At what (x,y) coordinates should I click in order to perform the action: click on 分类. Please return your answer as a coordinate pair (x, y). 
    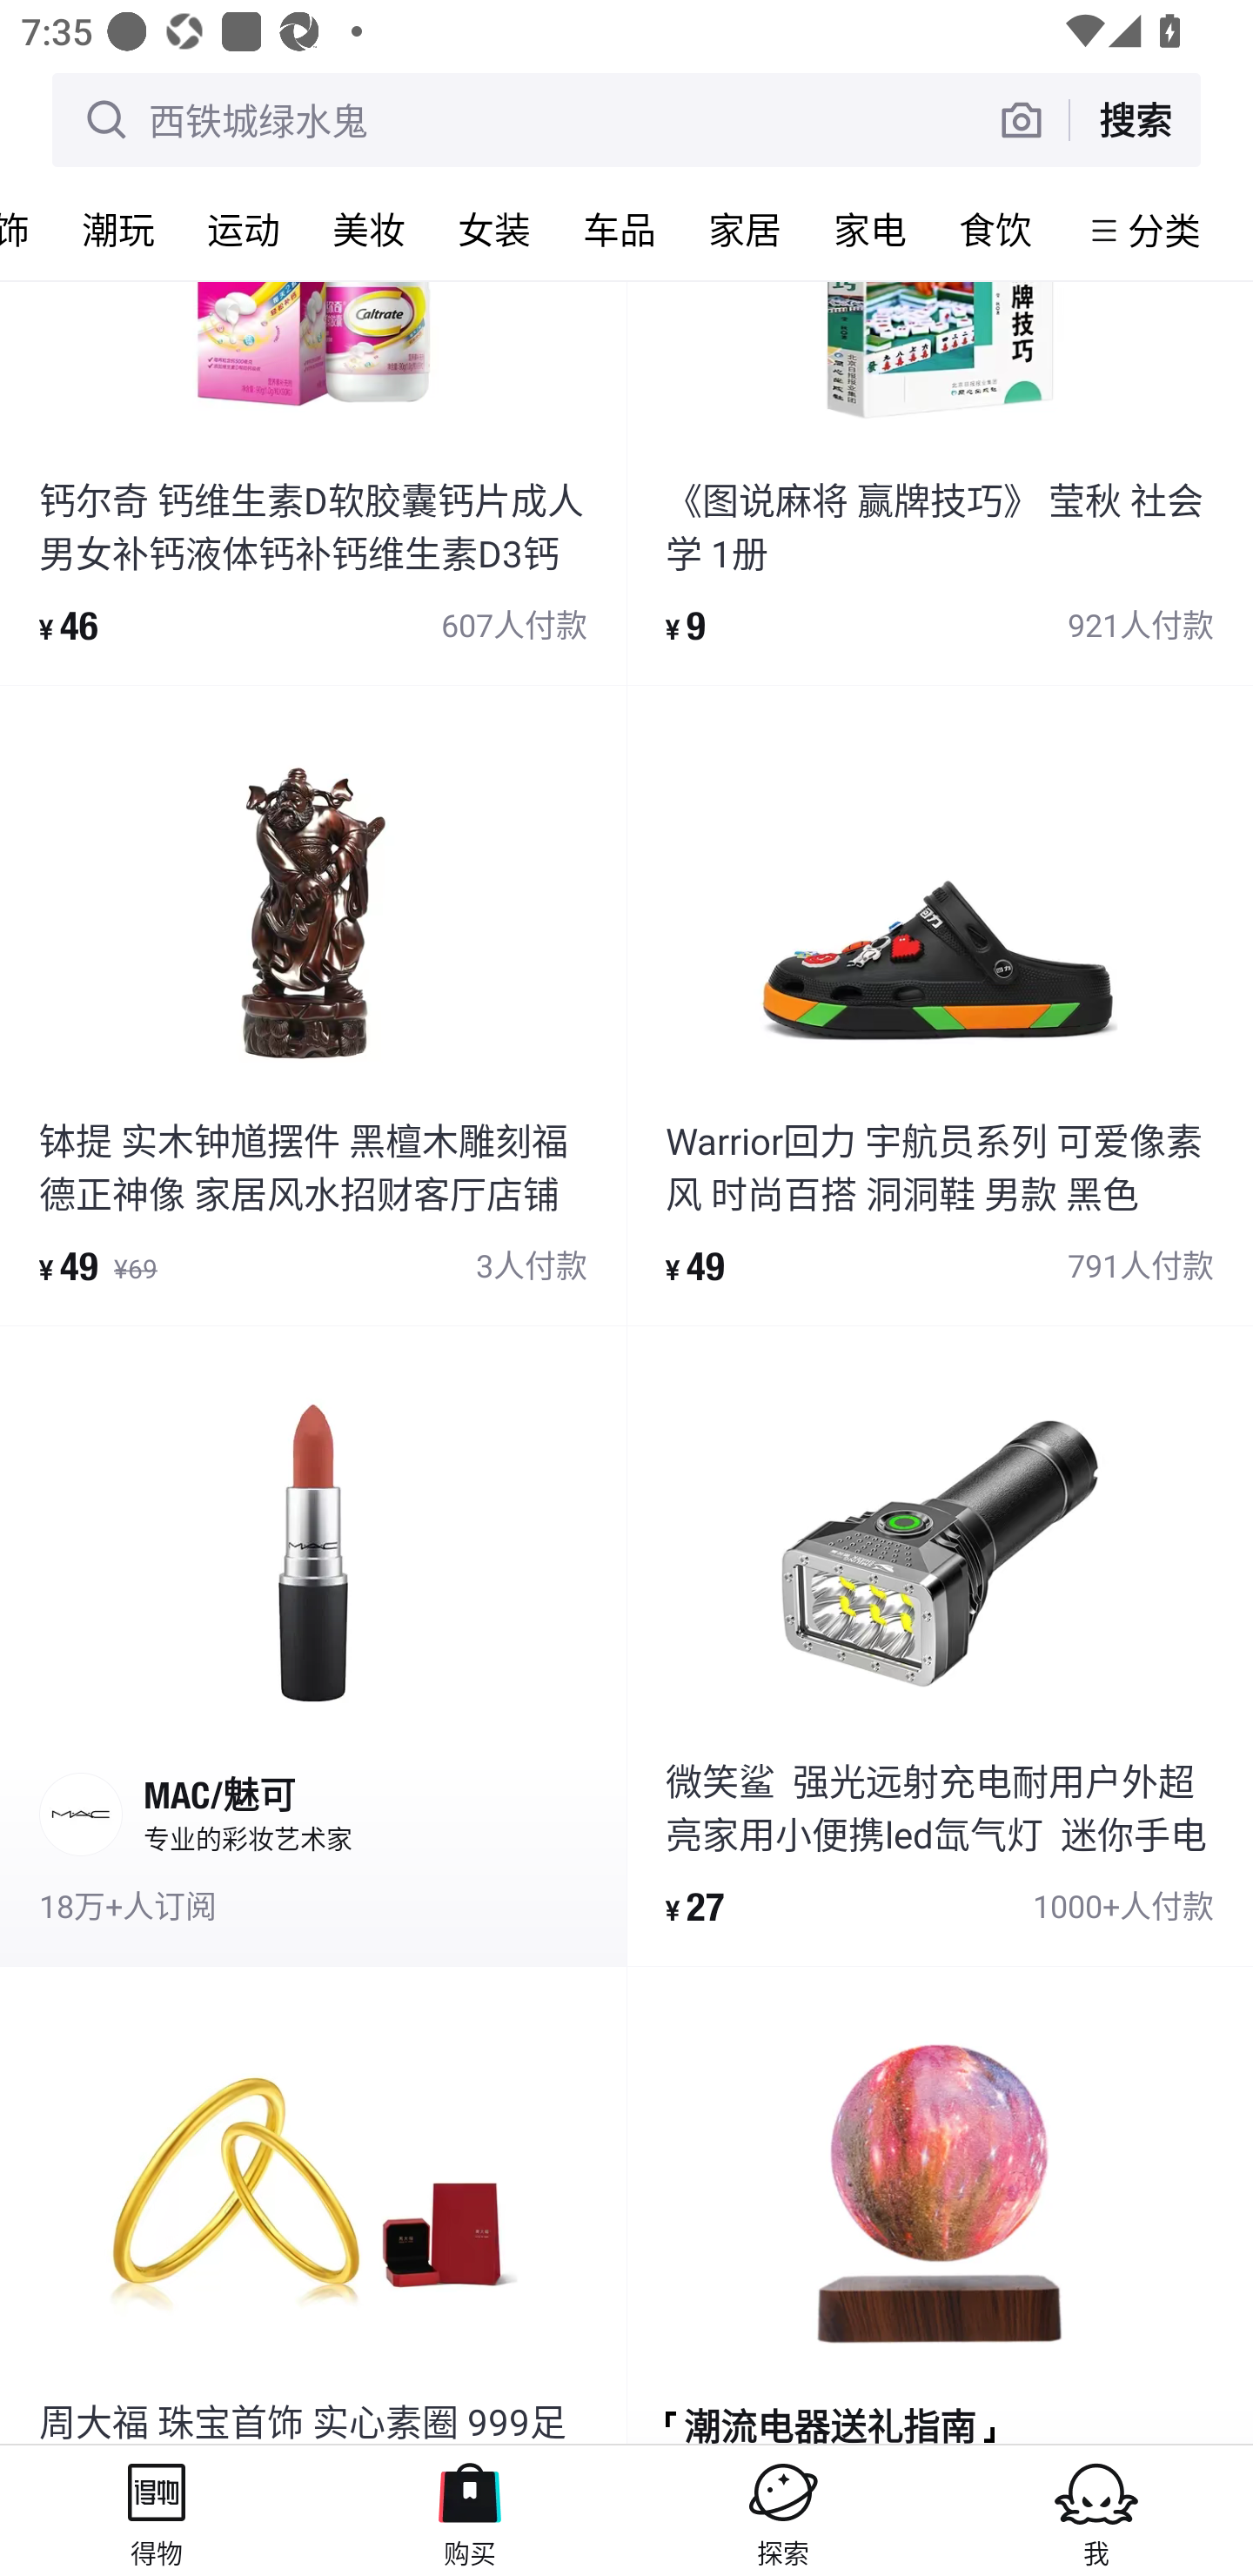
    Looking at the image, I should click on (1164, 230).